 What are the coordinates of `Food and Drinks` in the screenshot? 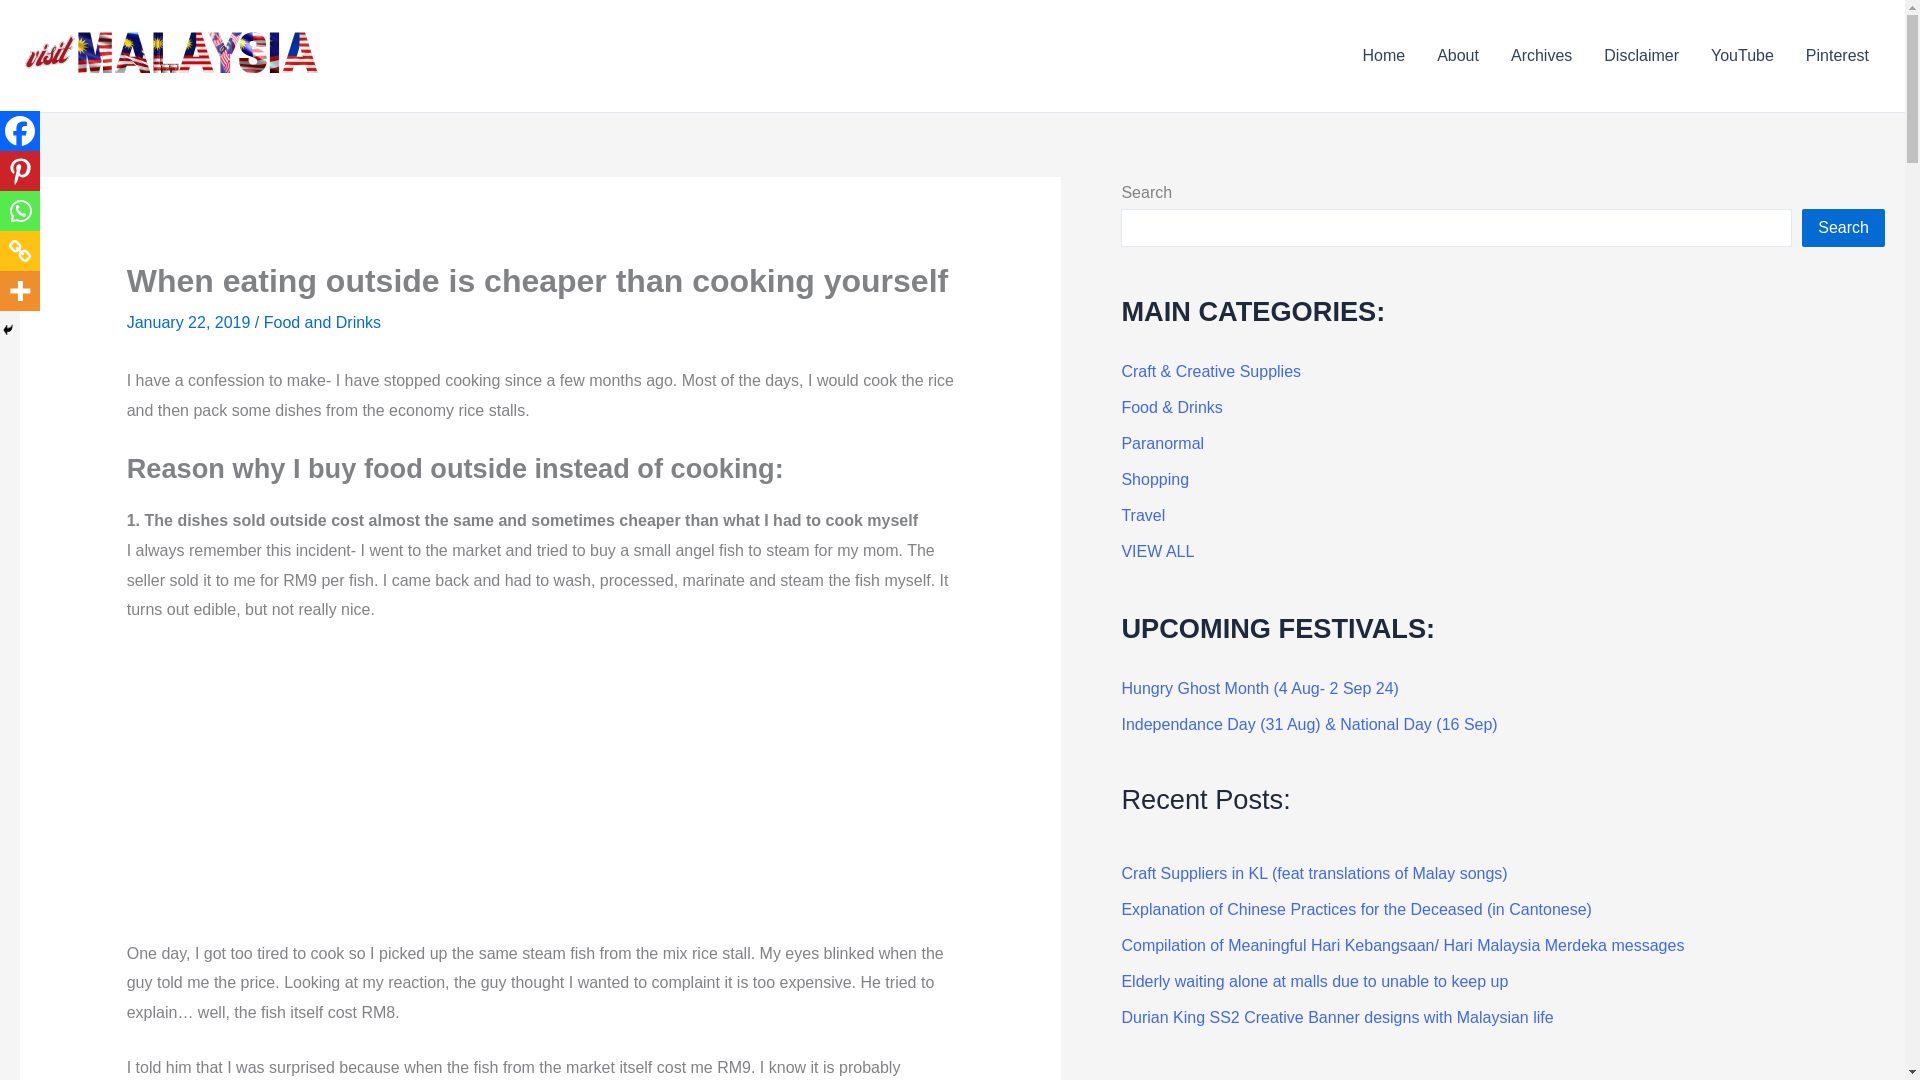 It's located at (322, 322).